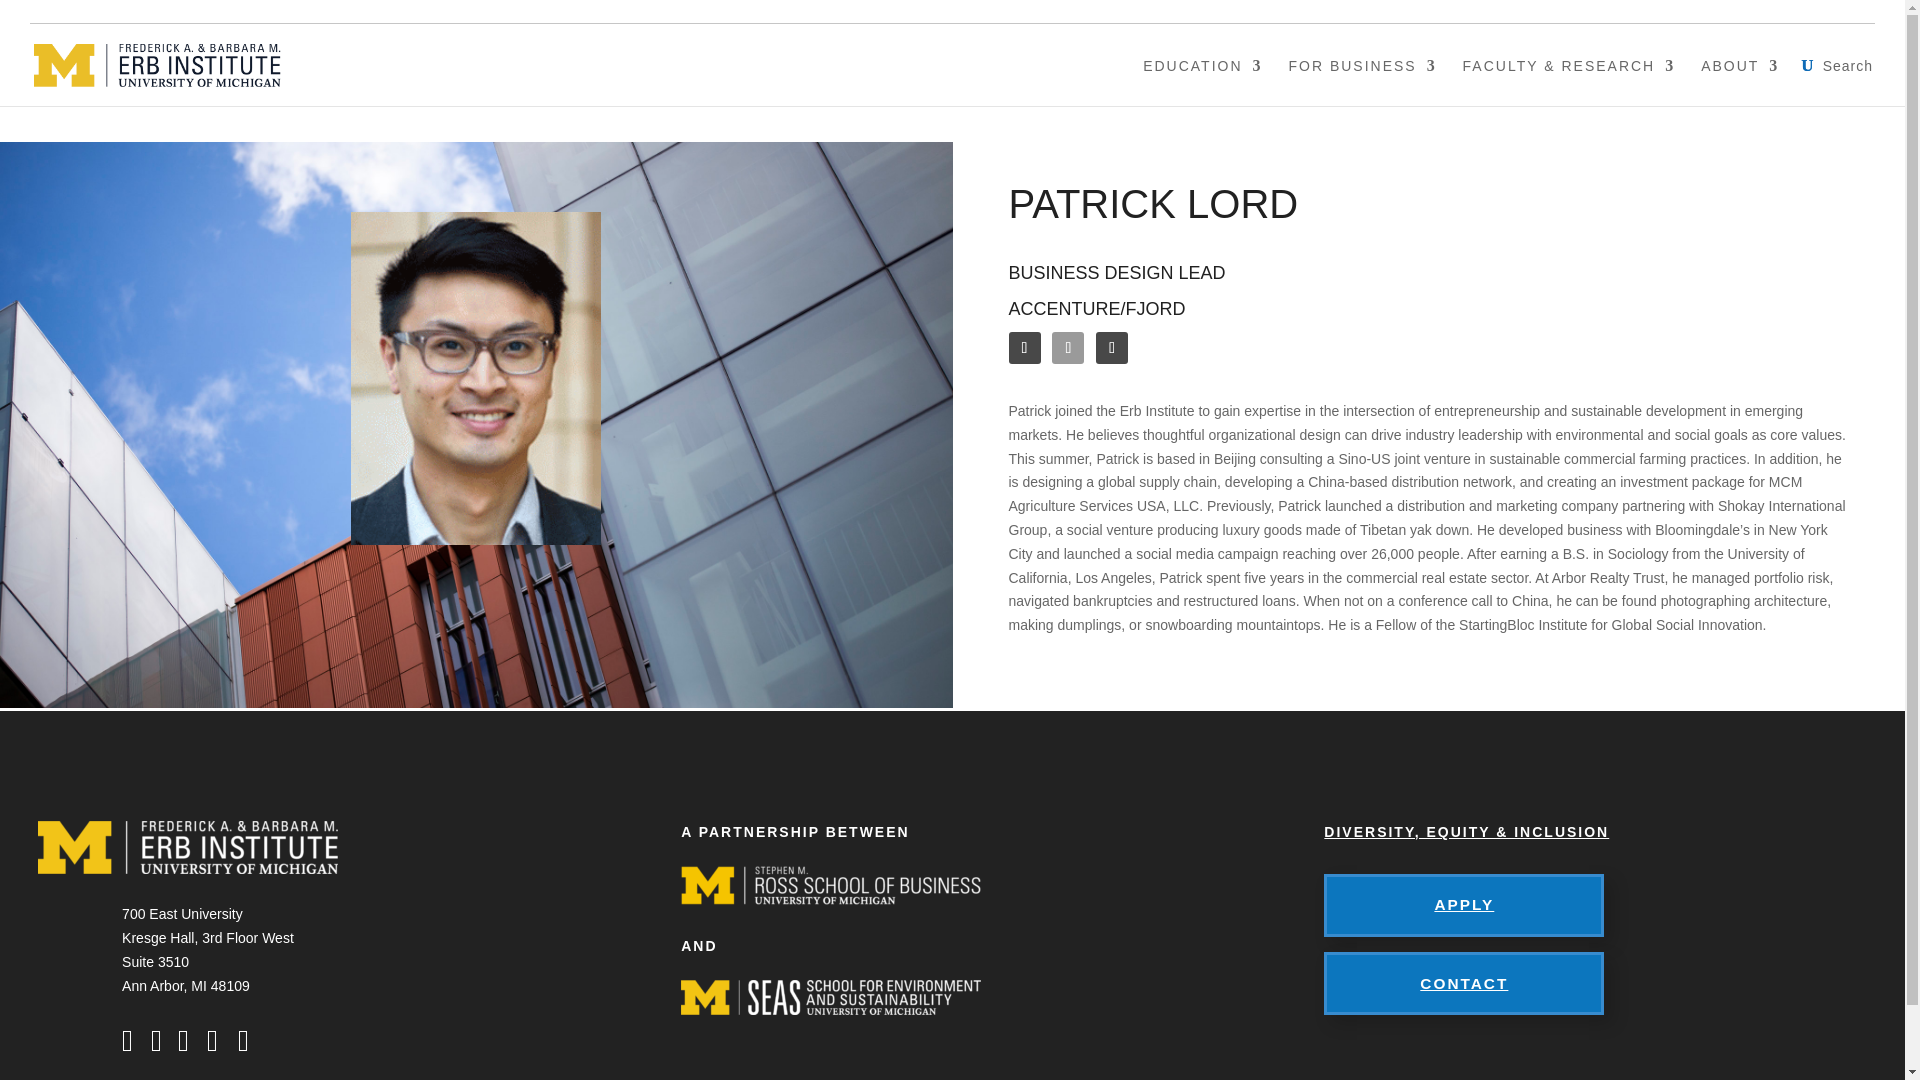  What do you see at coordinates (1202, 81) in the screenshot?
I see `EDUCATION` at bounding box center [1202, 81].